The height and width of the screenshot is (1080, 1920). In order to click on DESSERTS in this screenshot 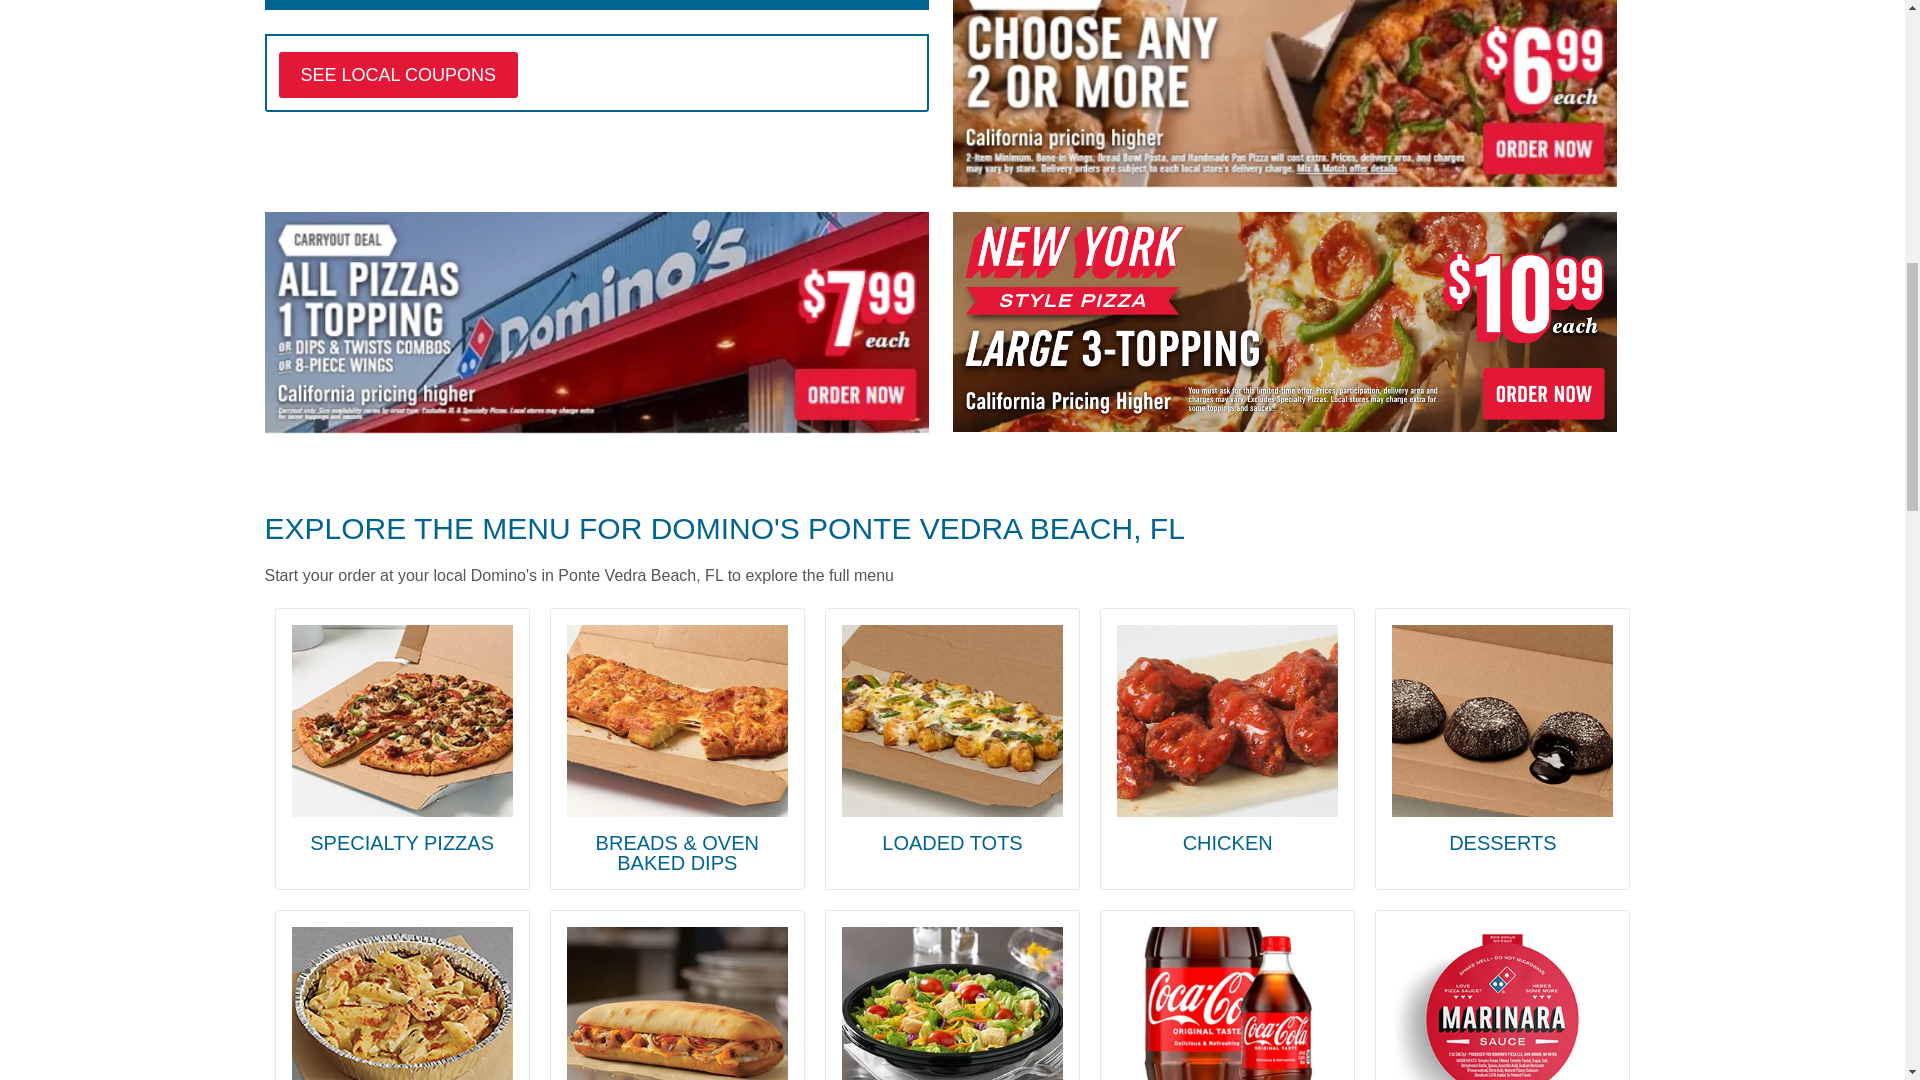, I will do `click(1502, 738)`.